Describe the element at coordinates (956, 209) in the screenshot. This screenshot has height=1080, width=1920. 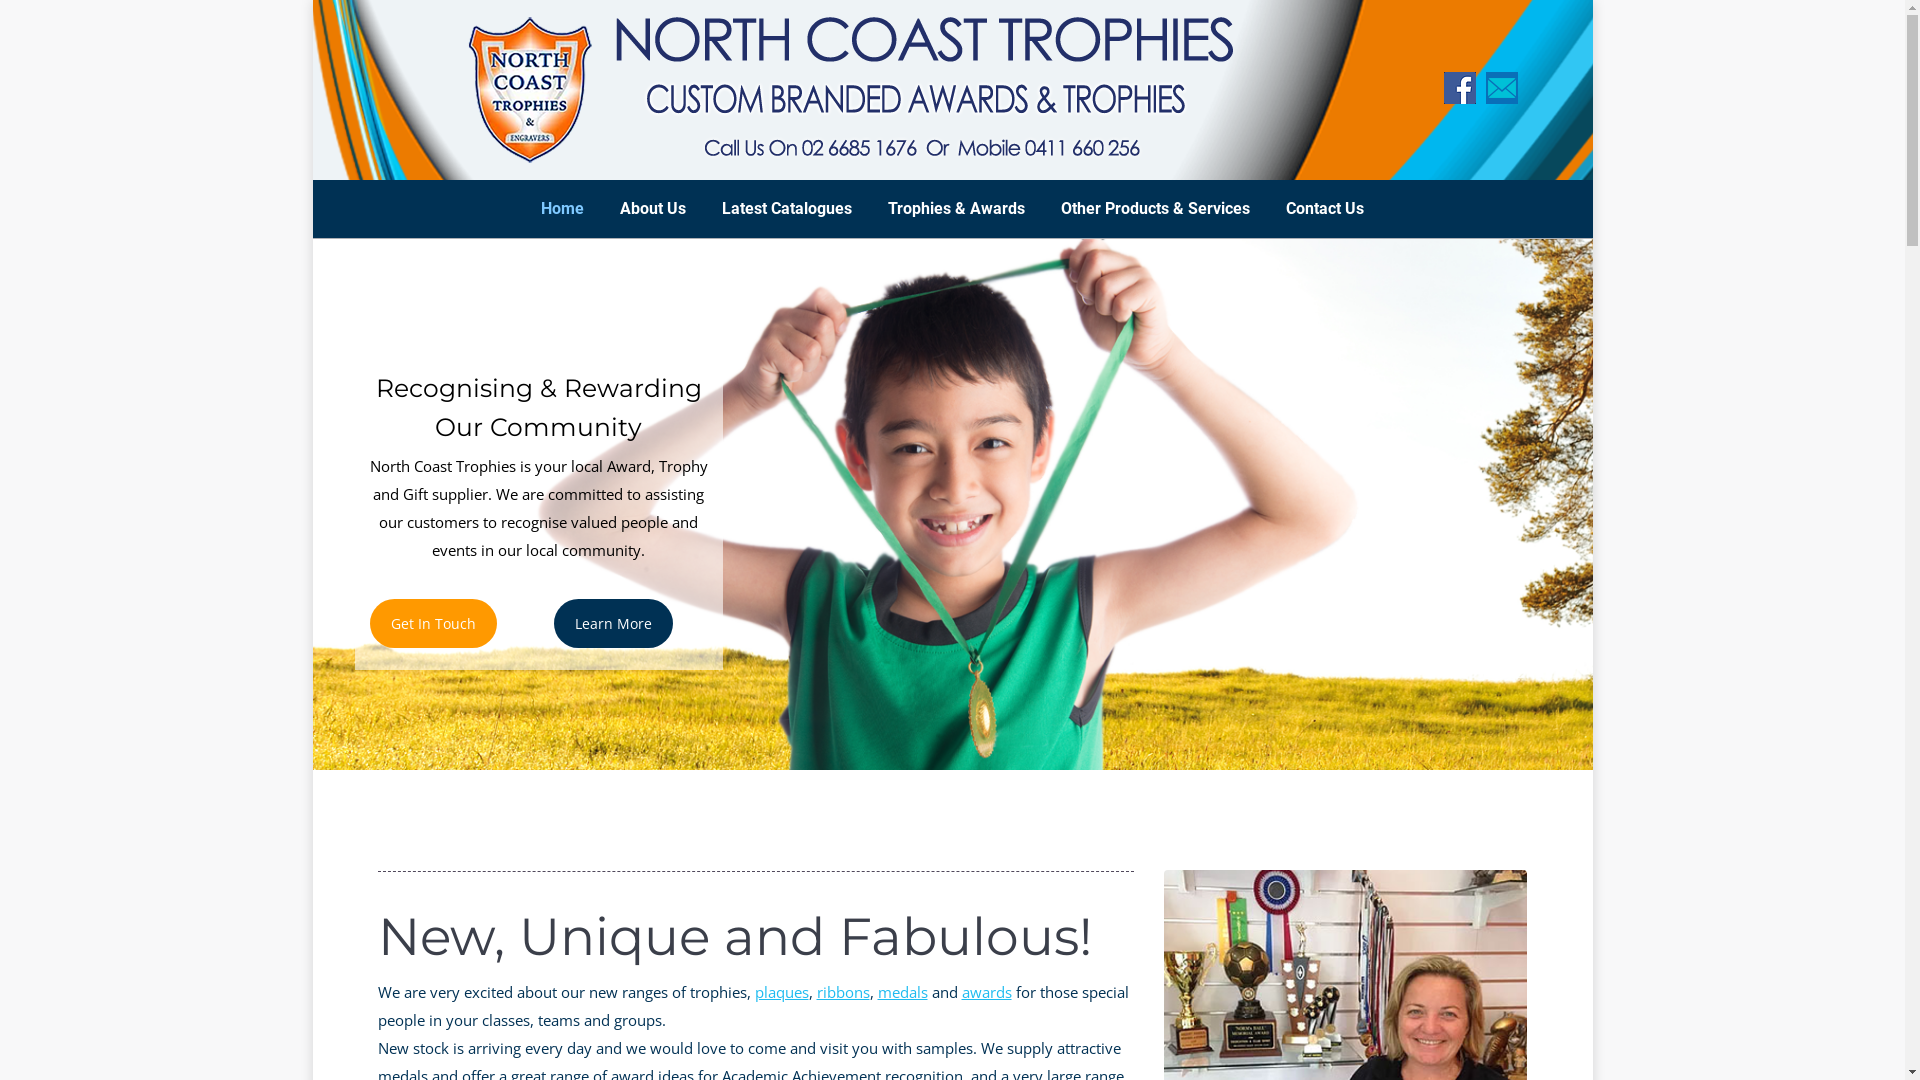
I see `Trophies & Awards` at that location.